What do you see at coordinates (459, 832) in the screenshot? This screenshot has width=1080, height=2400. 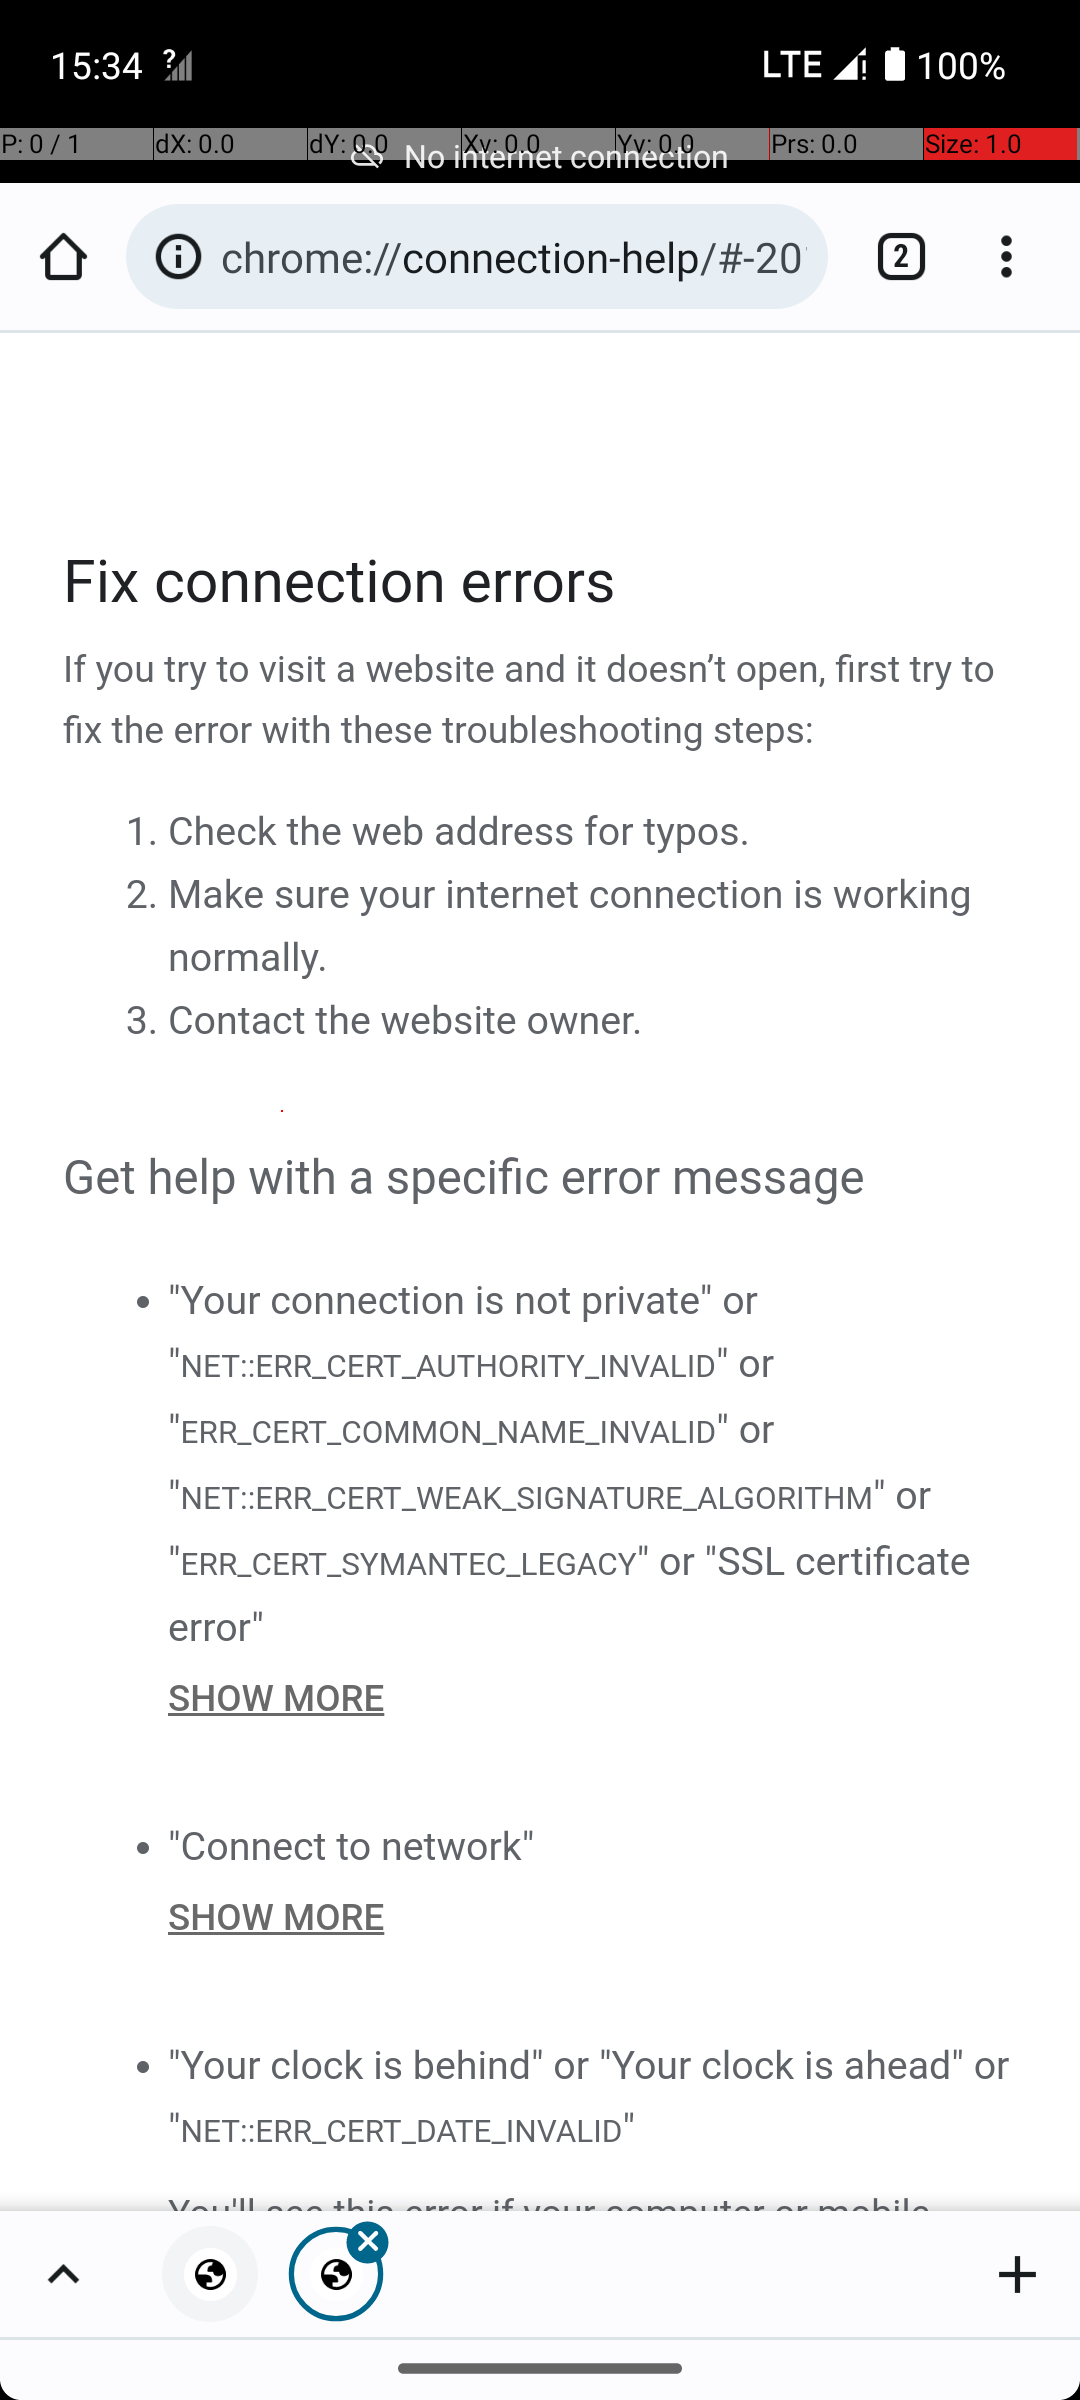 I see `Check the web address for typos.` at bounding box center [459, 832].